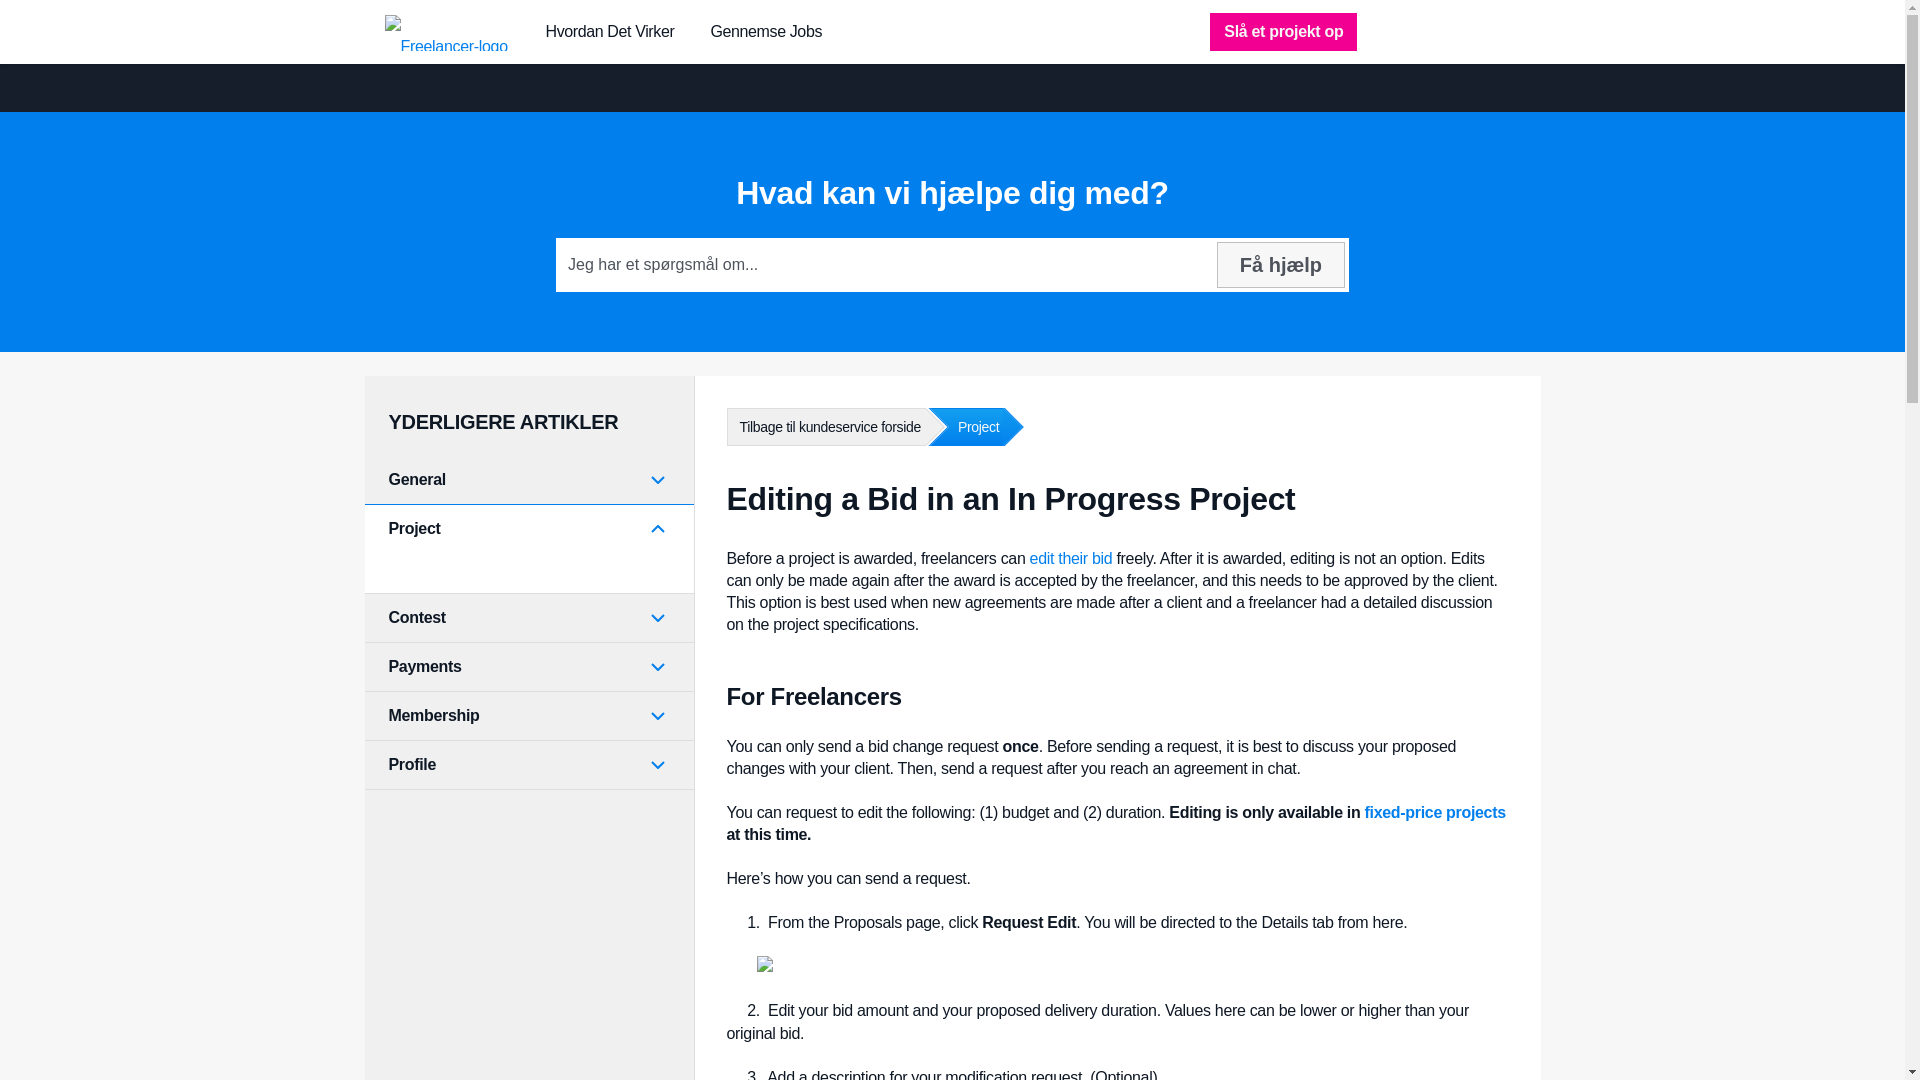 The height and width of the screenshot is (1080, 1920). Describe the element at coordinates (528, 716) in the screenshot. I see `Membership` at that location.